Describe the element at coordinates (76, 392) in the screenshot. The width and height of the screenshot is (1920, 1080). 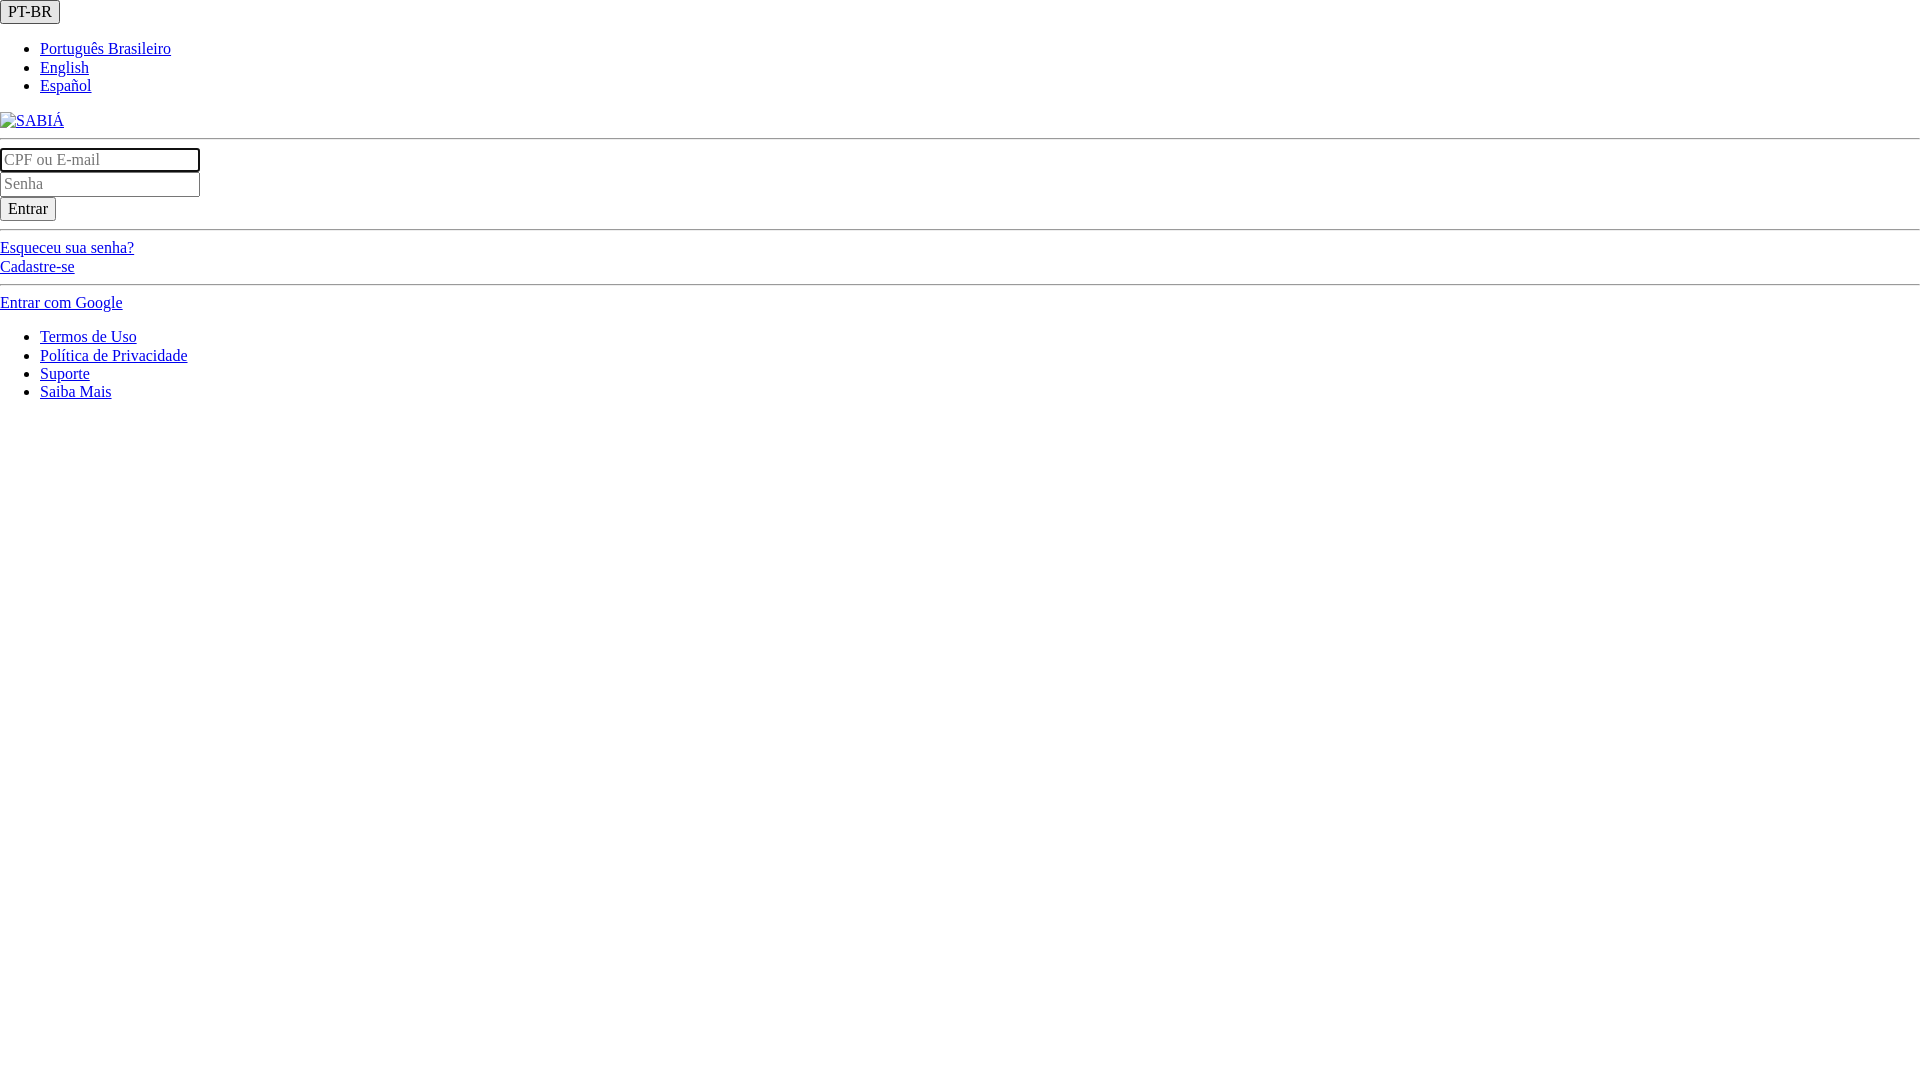
I see `Saiba Mais` at that location.